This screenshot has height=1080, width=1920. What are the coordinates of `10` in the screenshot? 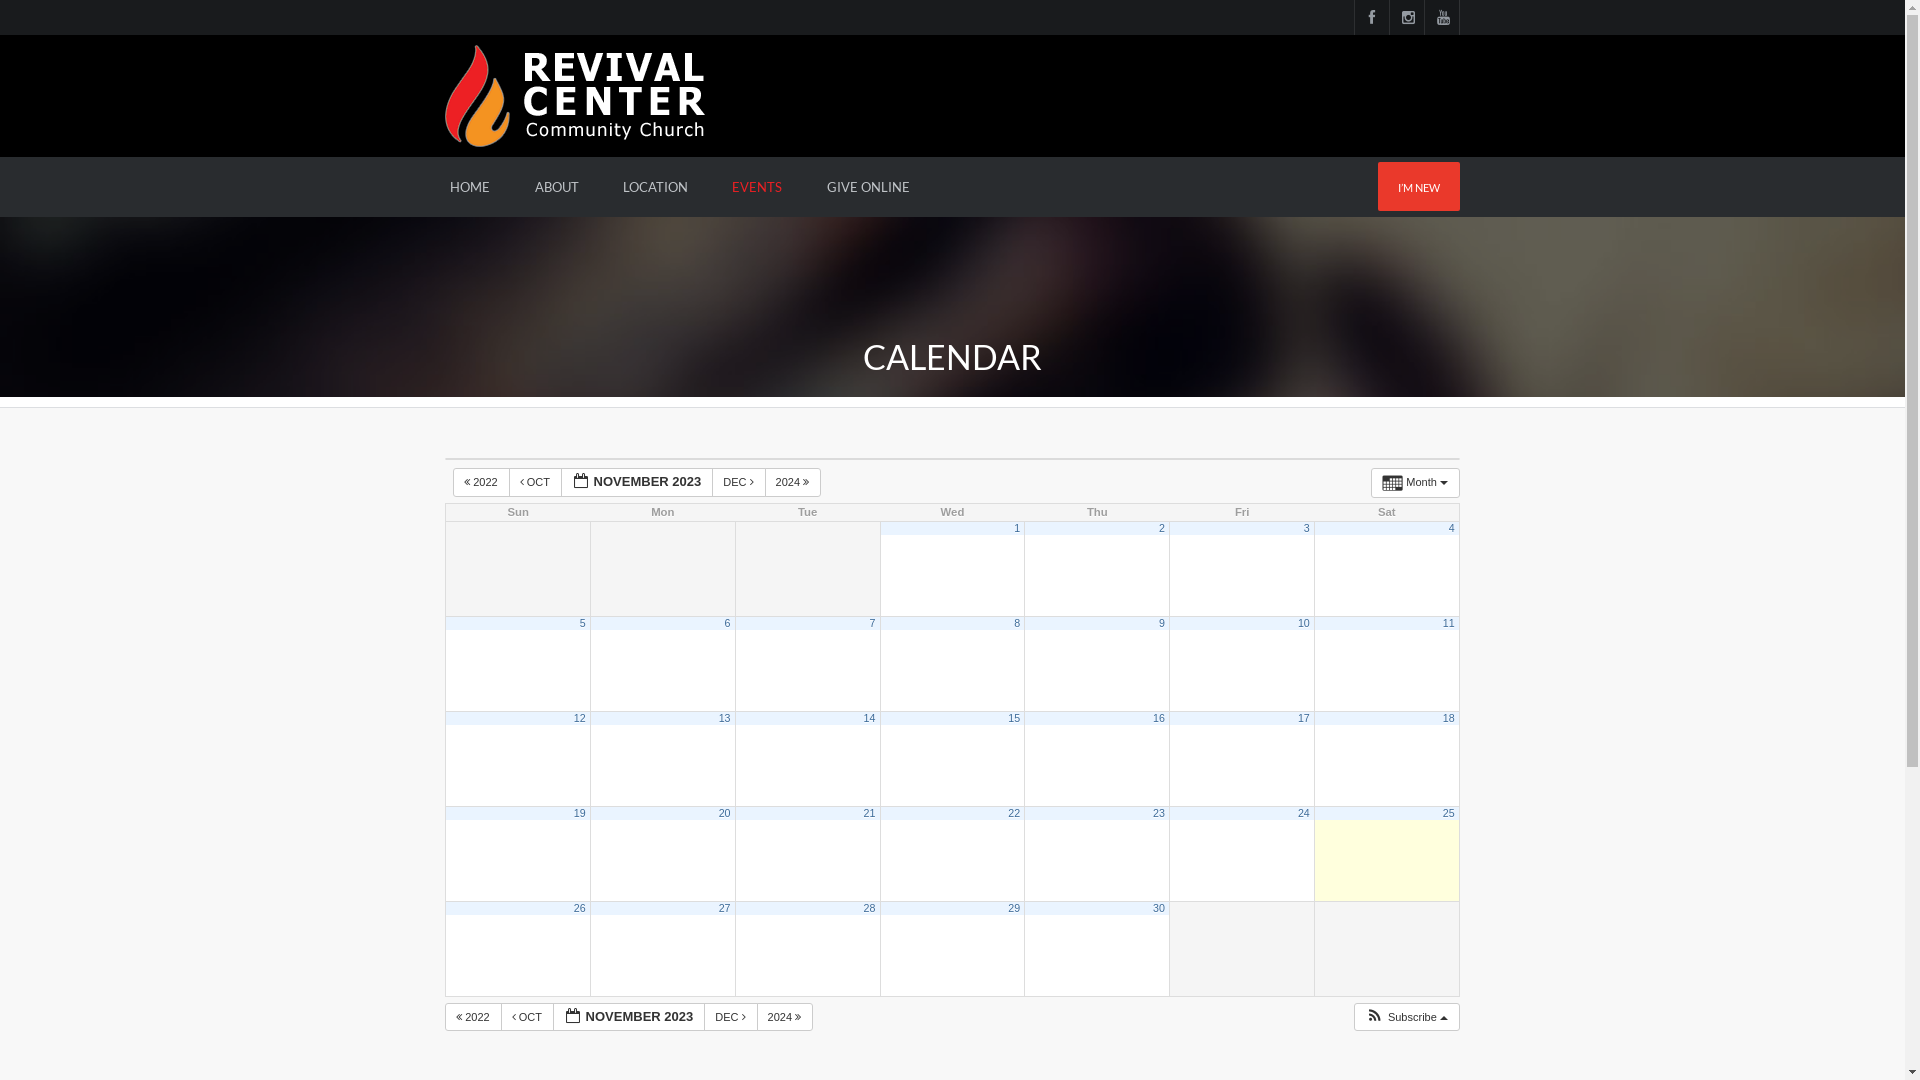 It's located at (1304, 623).